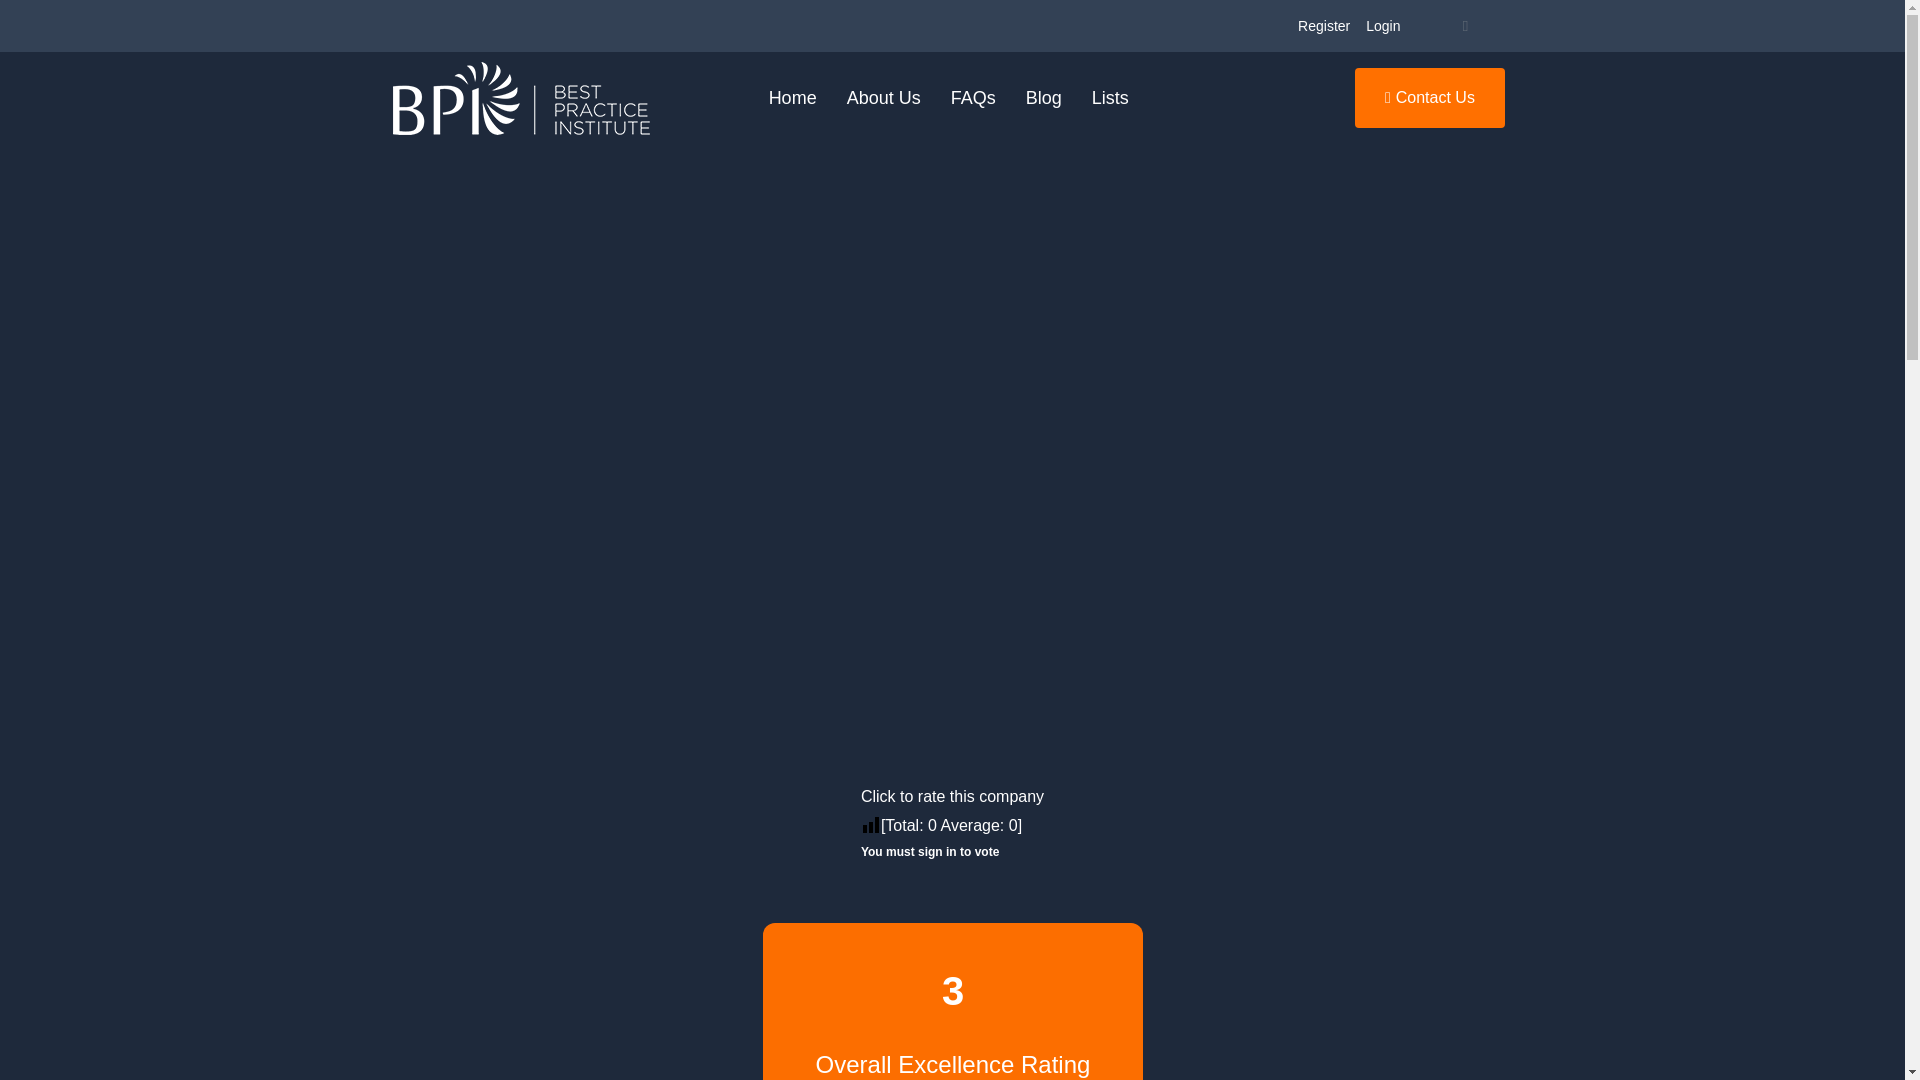 This screenshot has height=1080, width=1920. Describe the element at coordinates (1464, 26) in the screenshot. I see `Cart` at that location.